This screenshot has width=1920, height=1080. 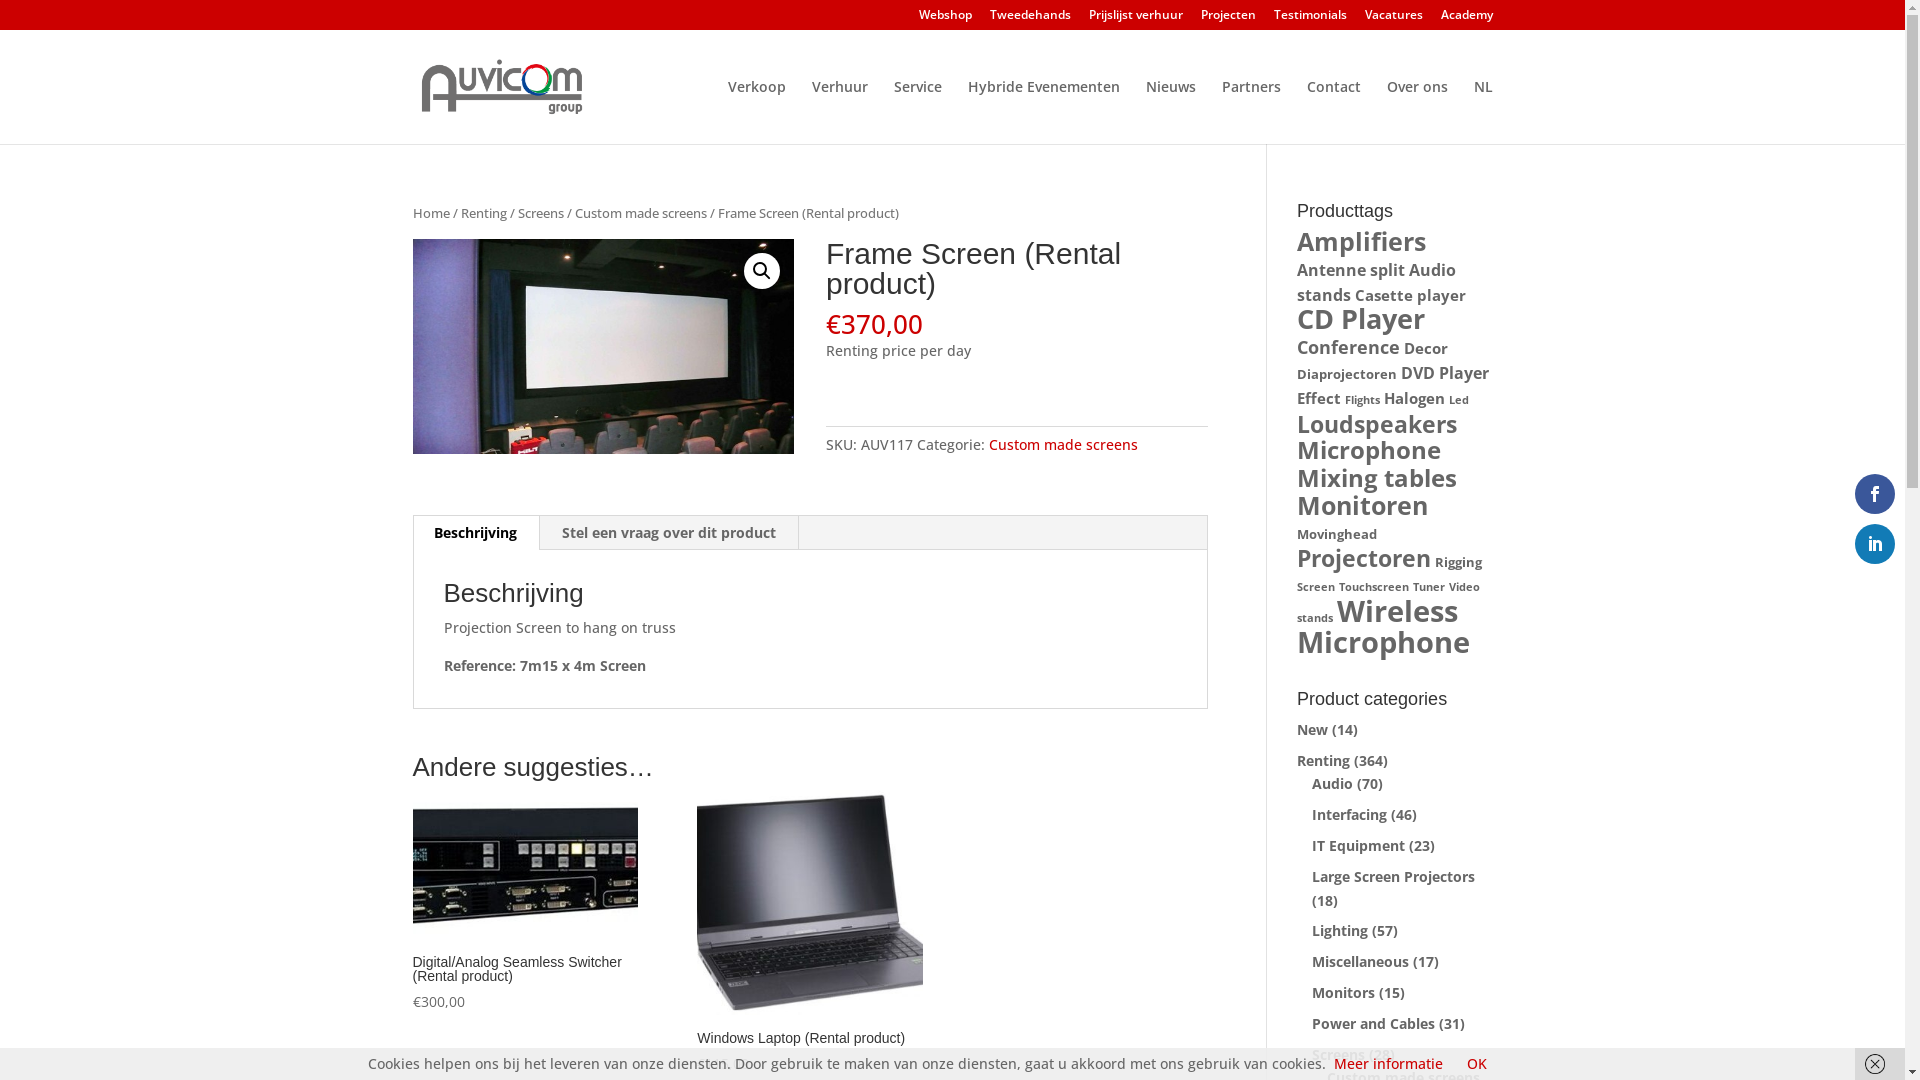 What do you see at coordinates (541, 213) in the screenshot?
I see `Screens` at bounding box center [541, 213].